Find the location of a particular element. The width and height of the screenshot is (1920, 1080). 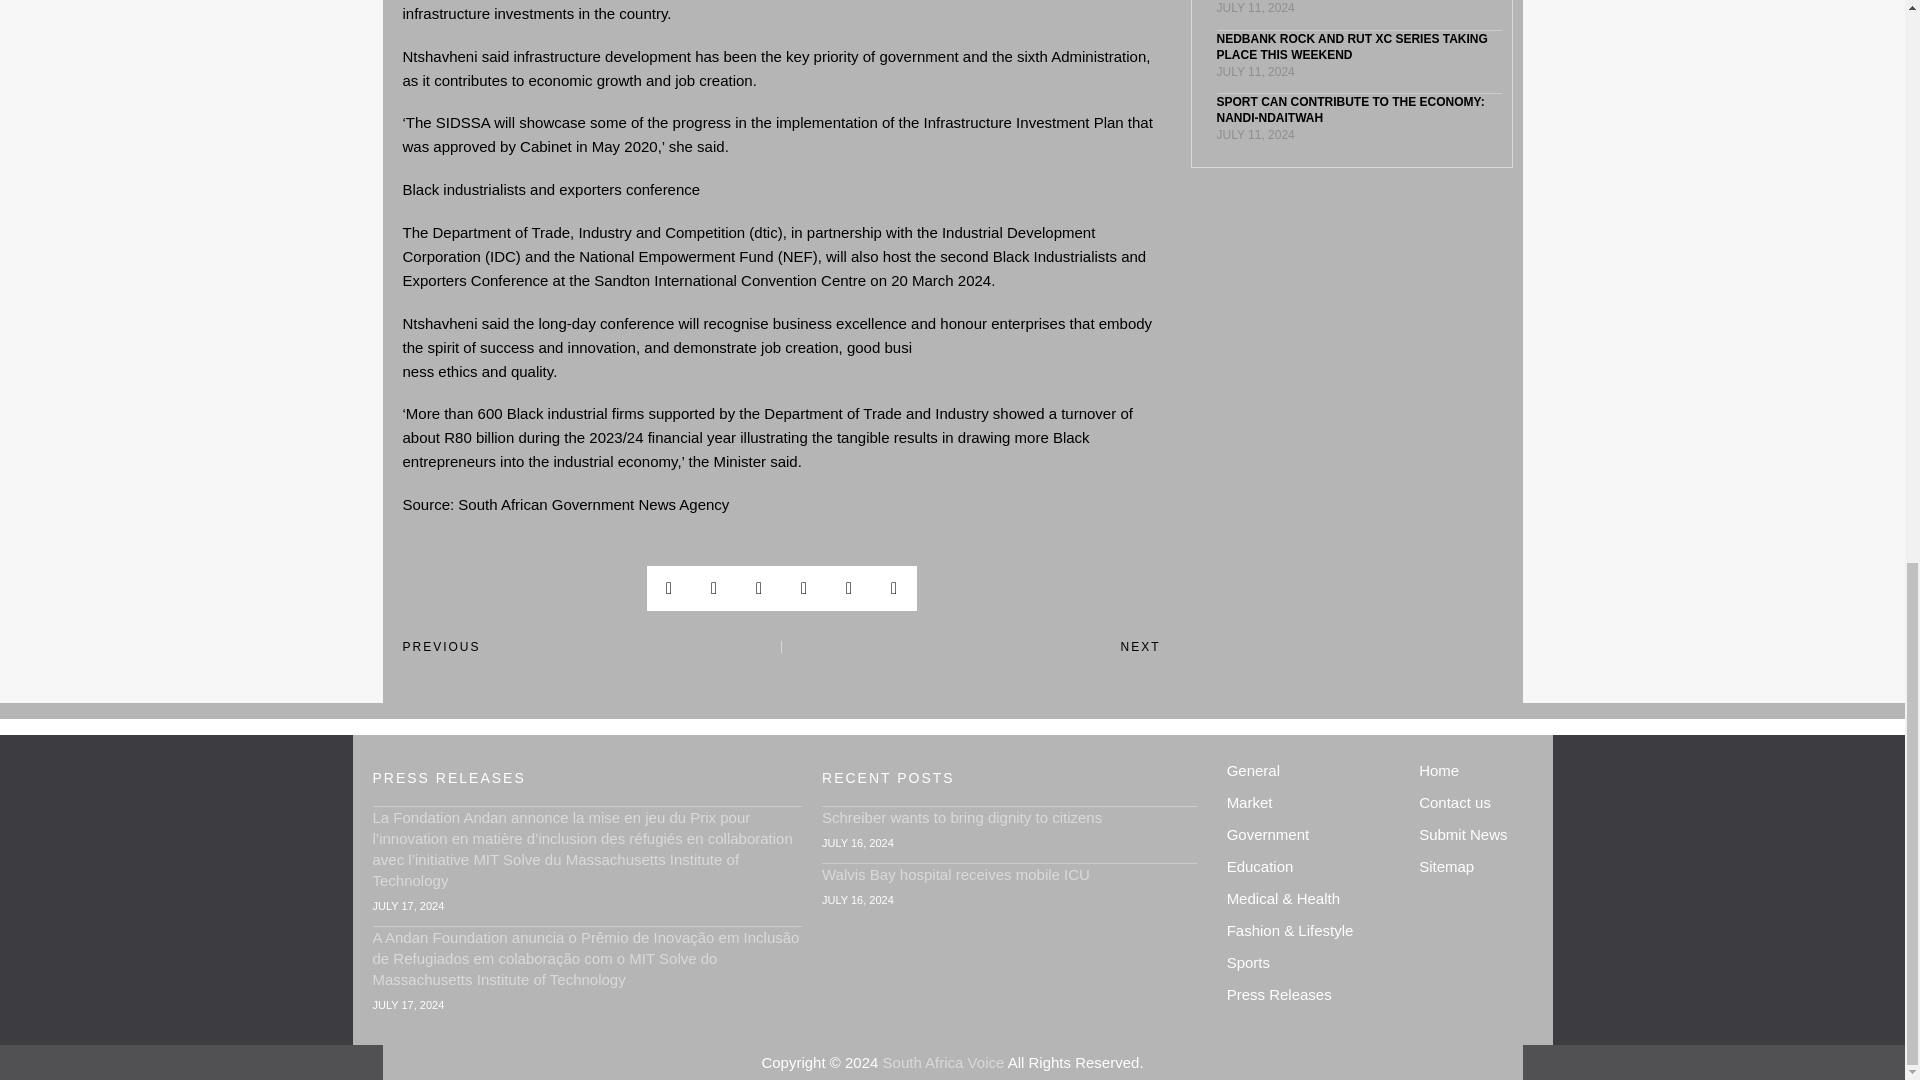

PREVIOUS is located at coordinates (591, 647).